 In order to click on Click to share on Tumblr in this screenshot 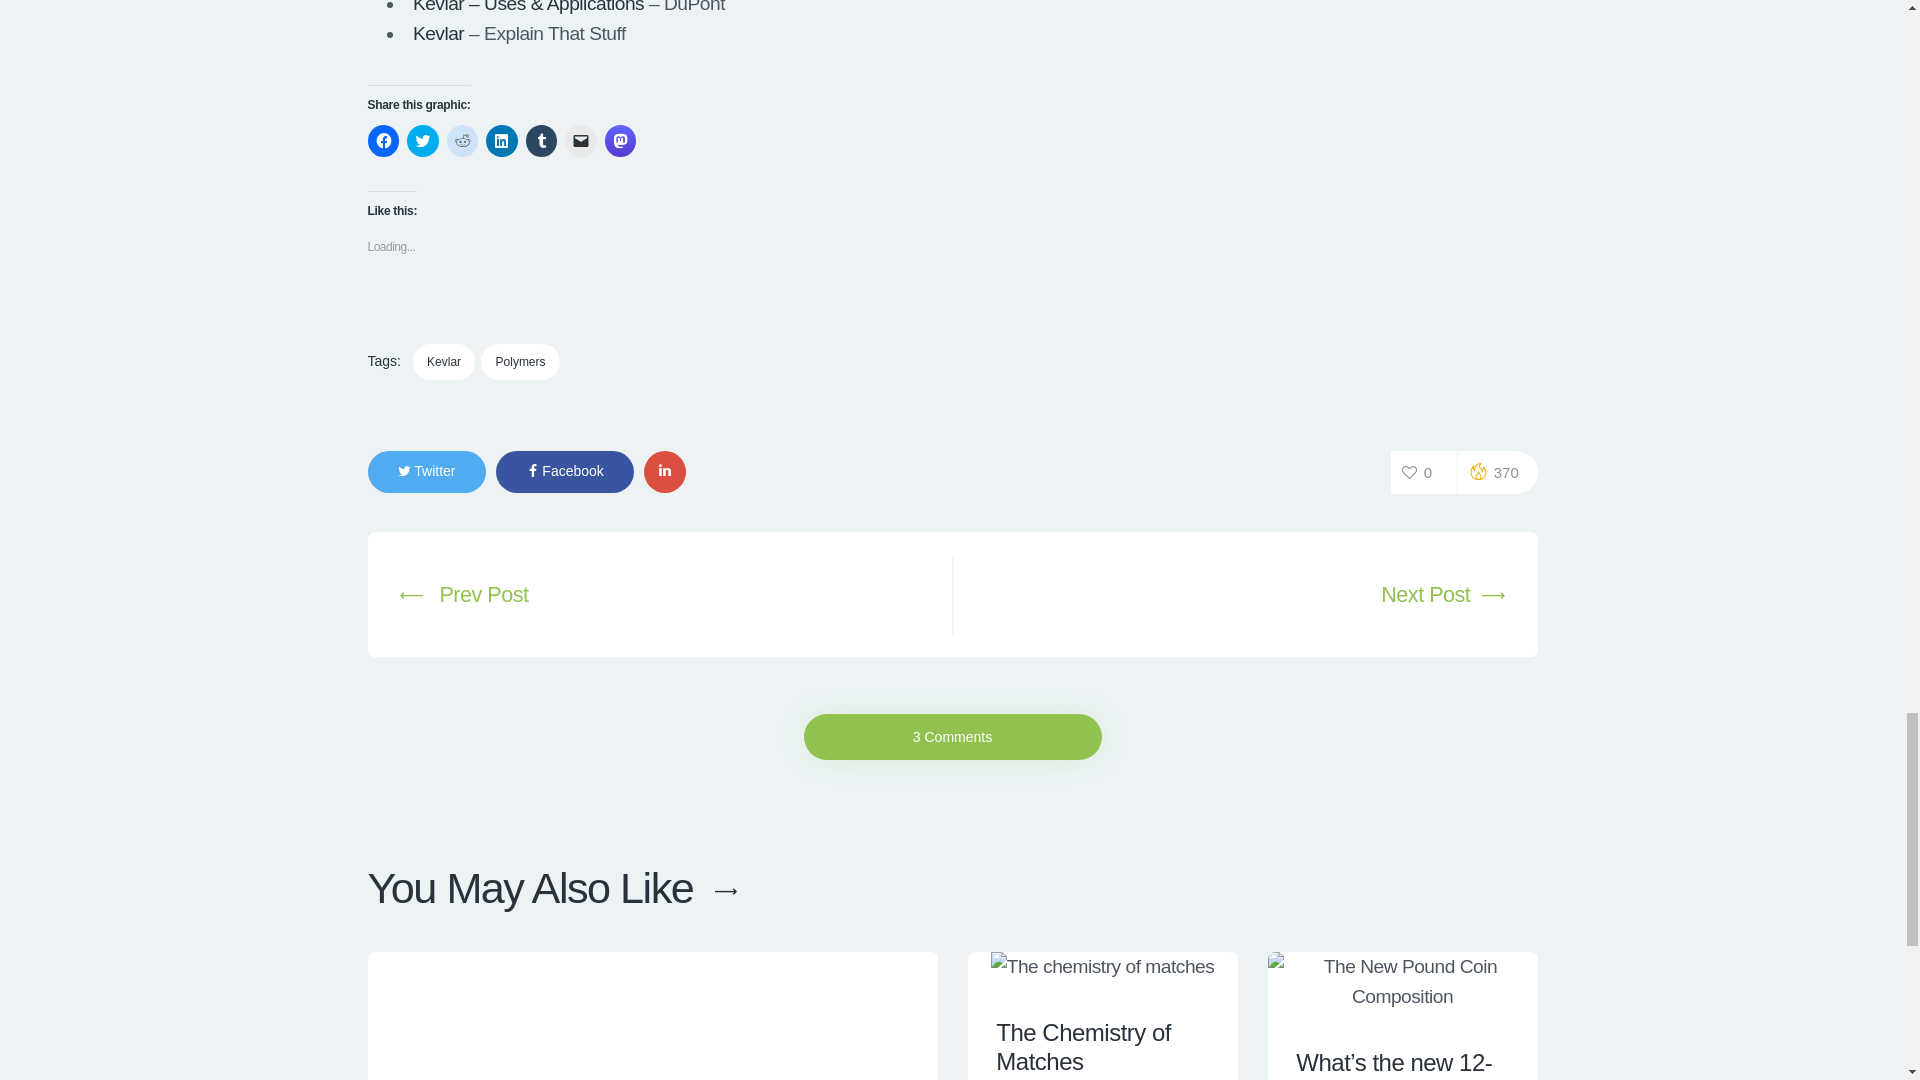, I will do `click(542, 140)`.